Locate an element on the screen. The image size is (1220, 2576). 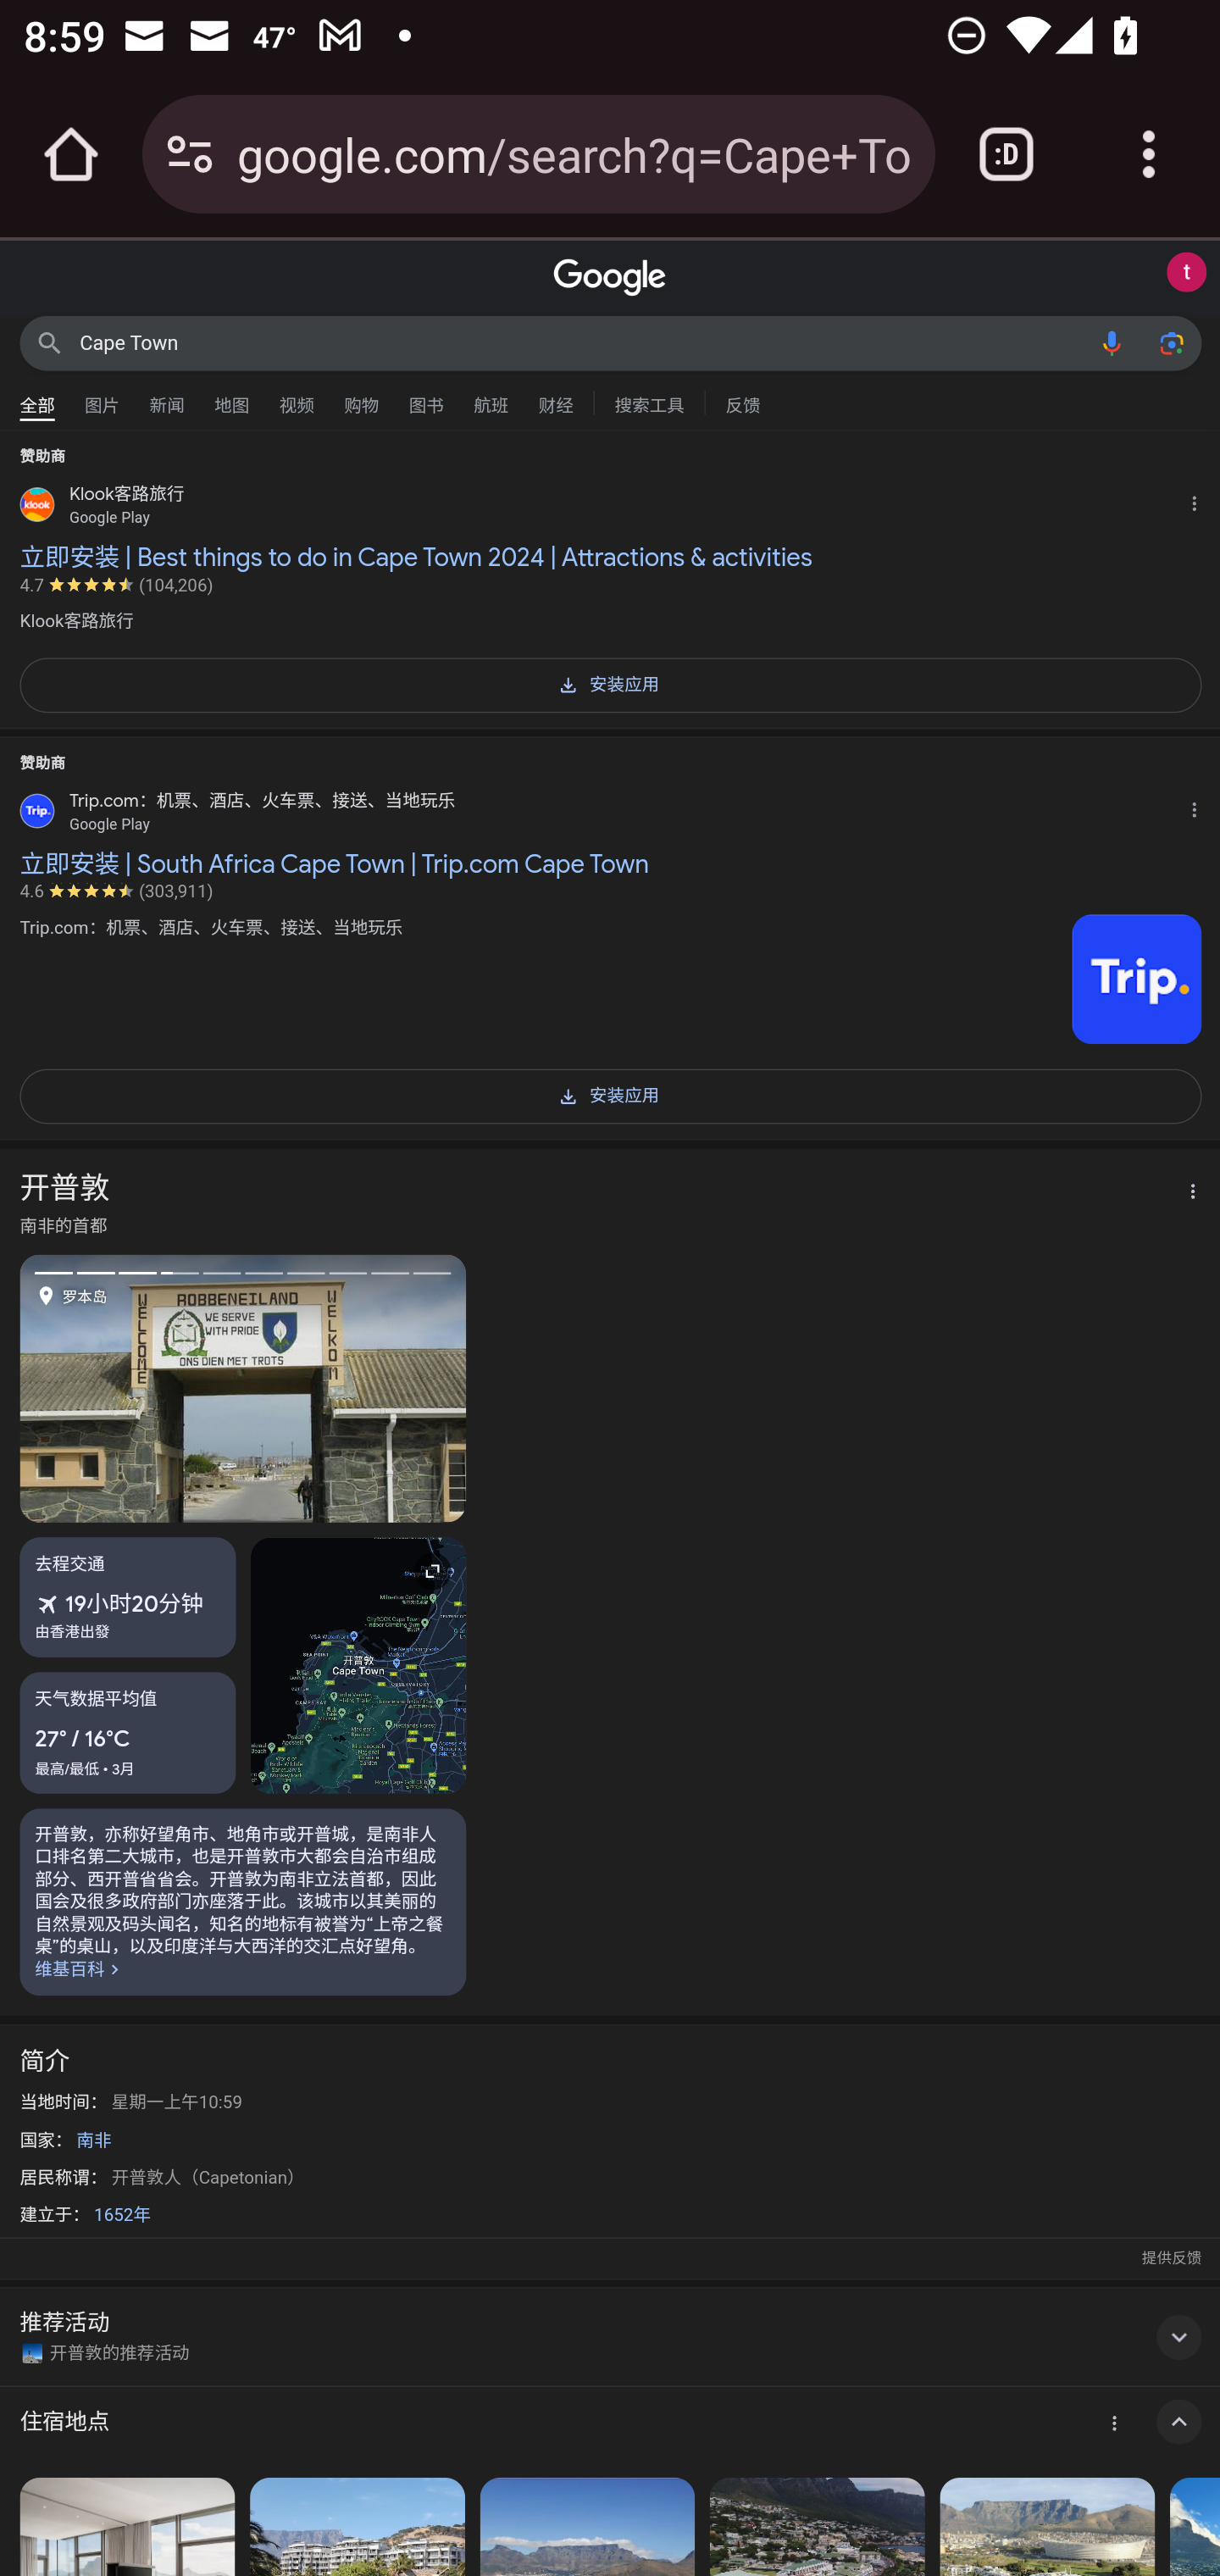
搜索工具 is located at coordinates (649, 402).